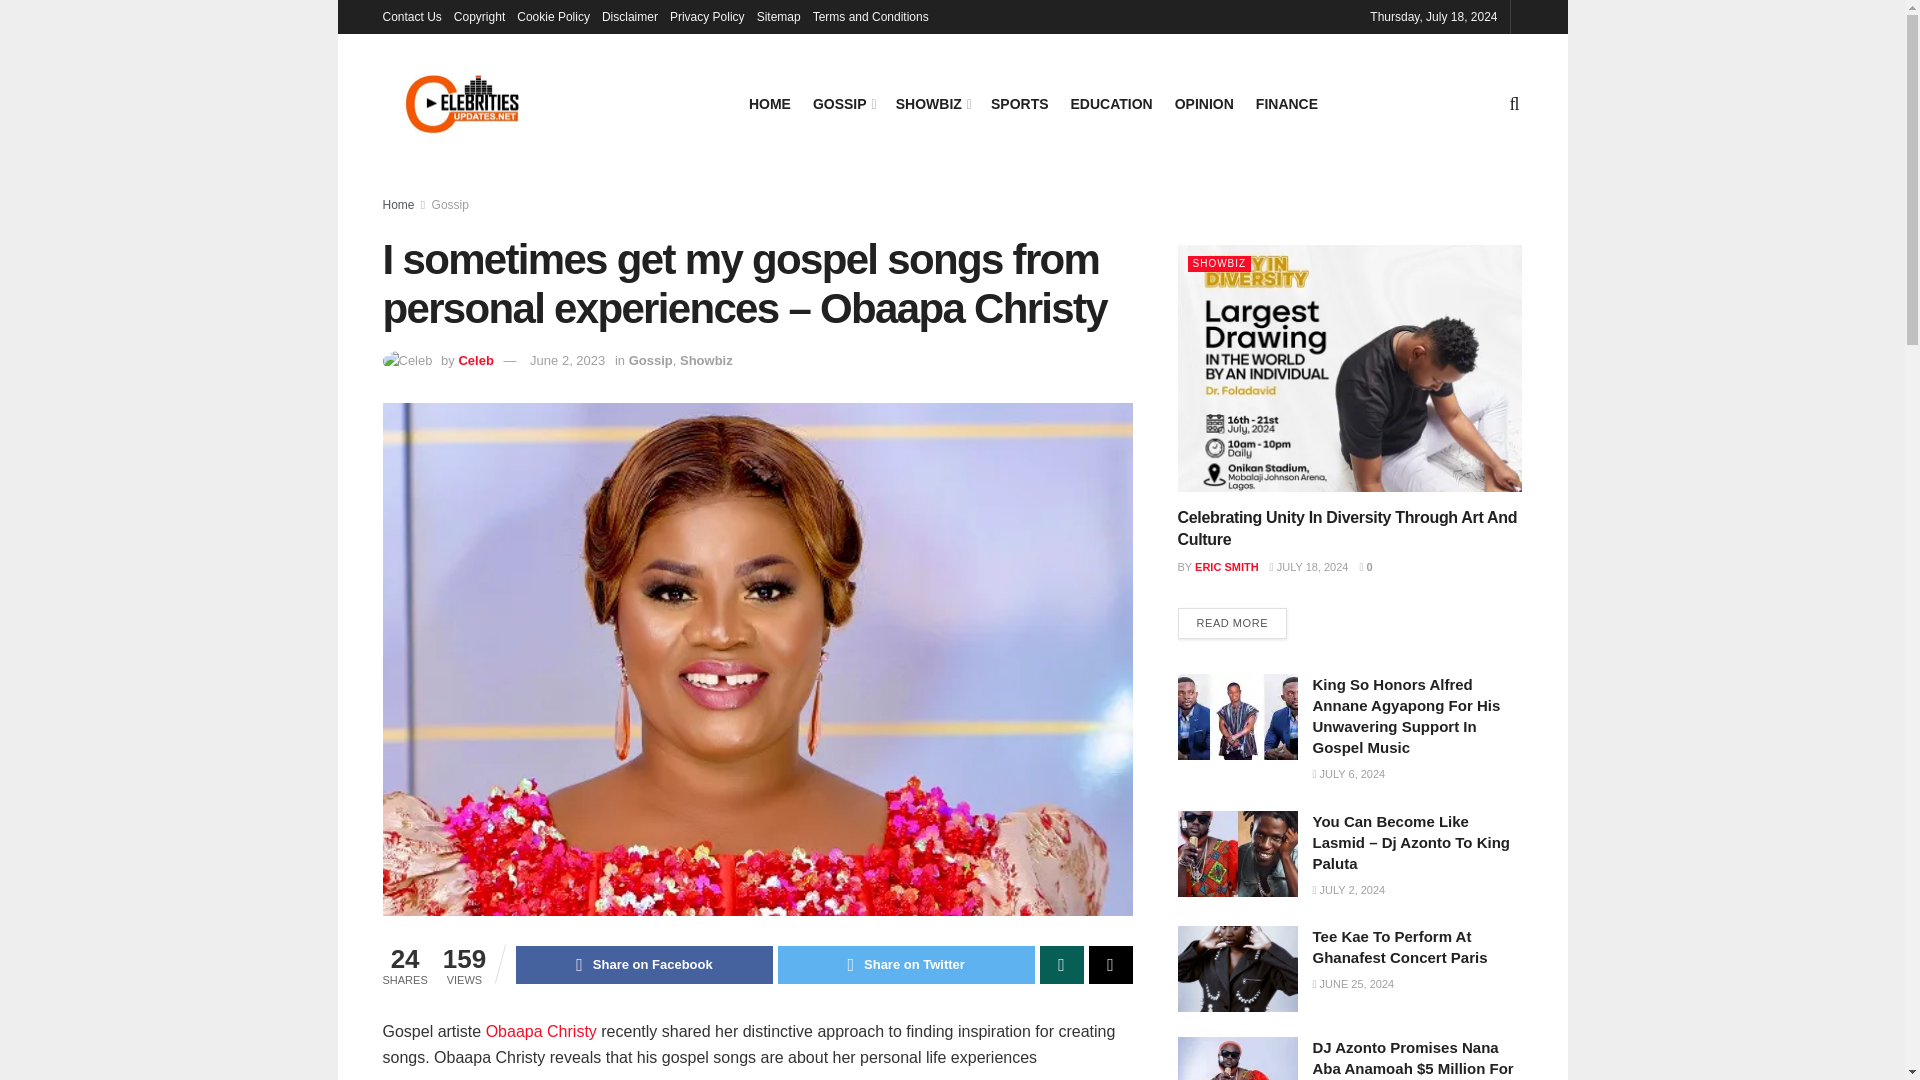 This screenshot has height=1080, width=1920. I want to click on Terms and Conditions, so click(870, 16).